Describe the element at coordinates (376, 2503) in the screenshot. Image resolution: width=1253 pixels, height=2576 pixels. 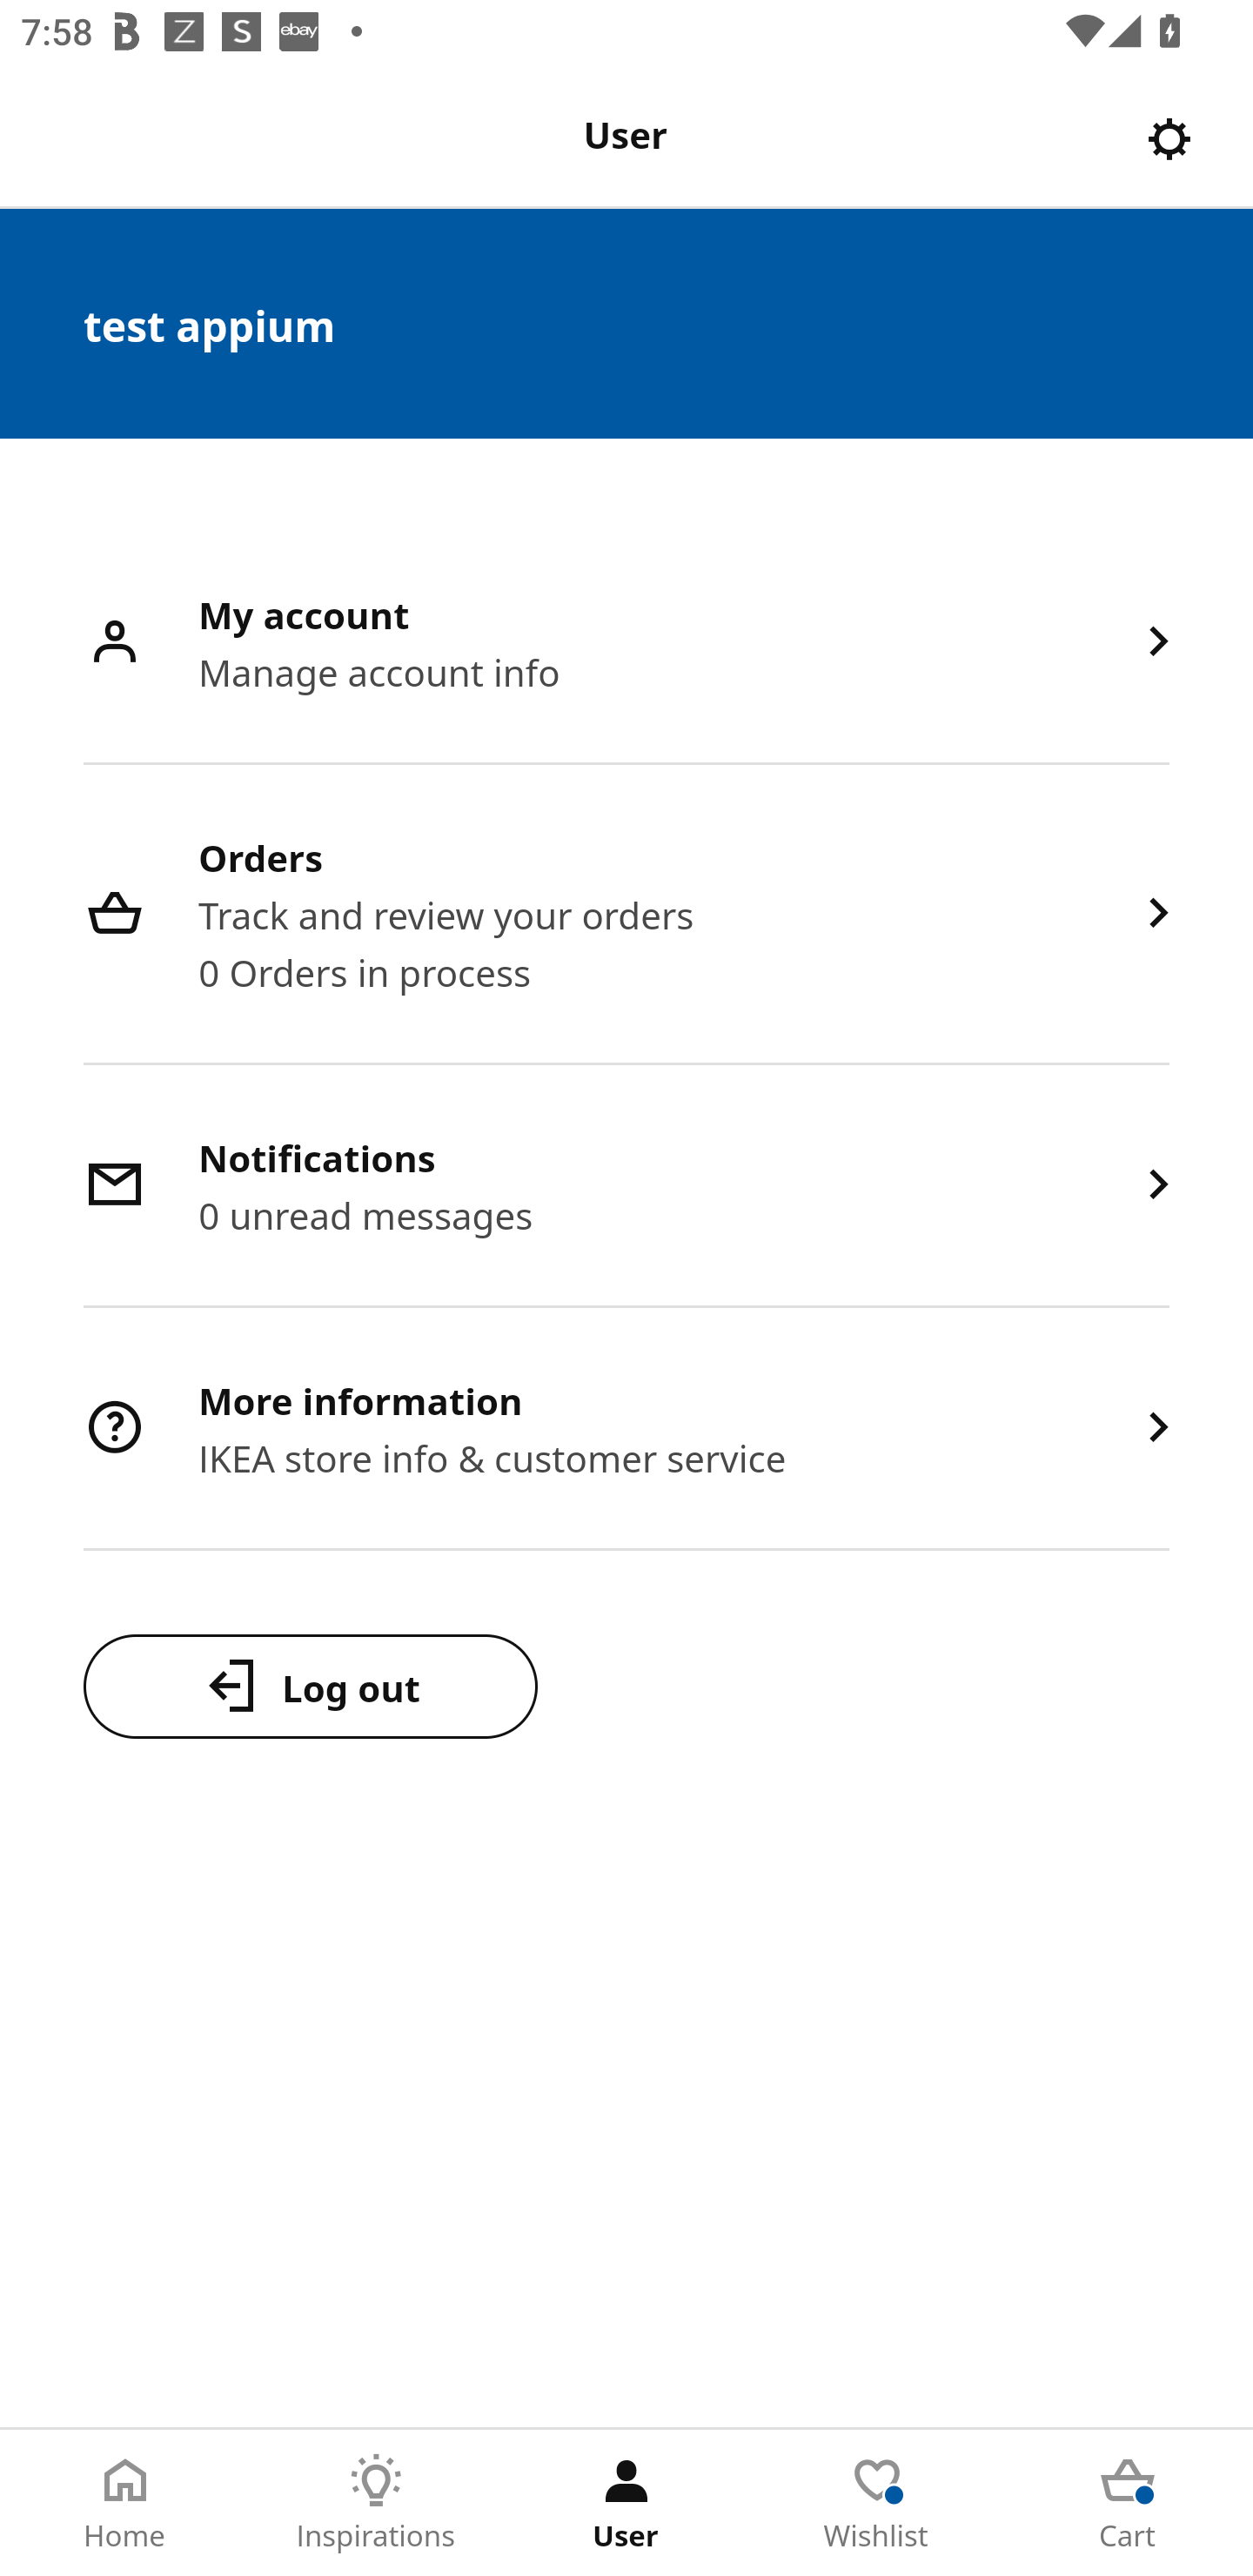
I see `Inspirations
Tab 2 of 5` at that location.